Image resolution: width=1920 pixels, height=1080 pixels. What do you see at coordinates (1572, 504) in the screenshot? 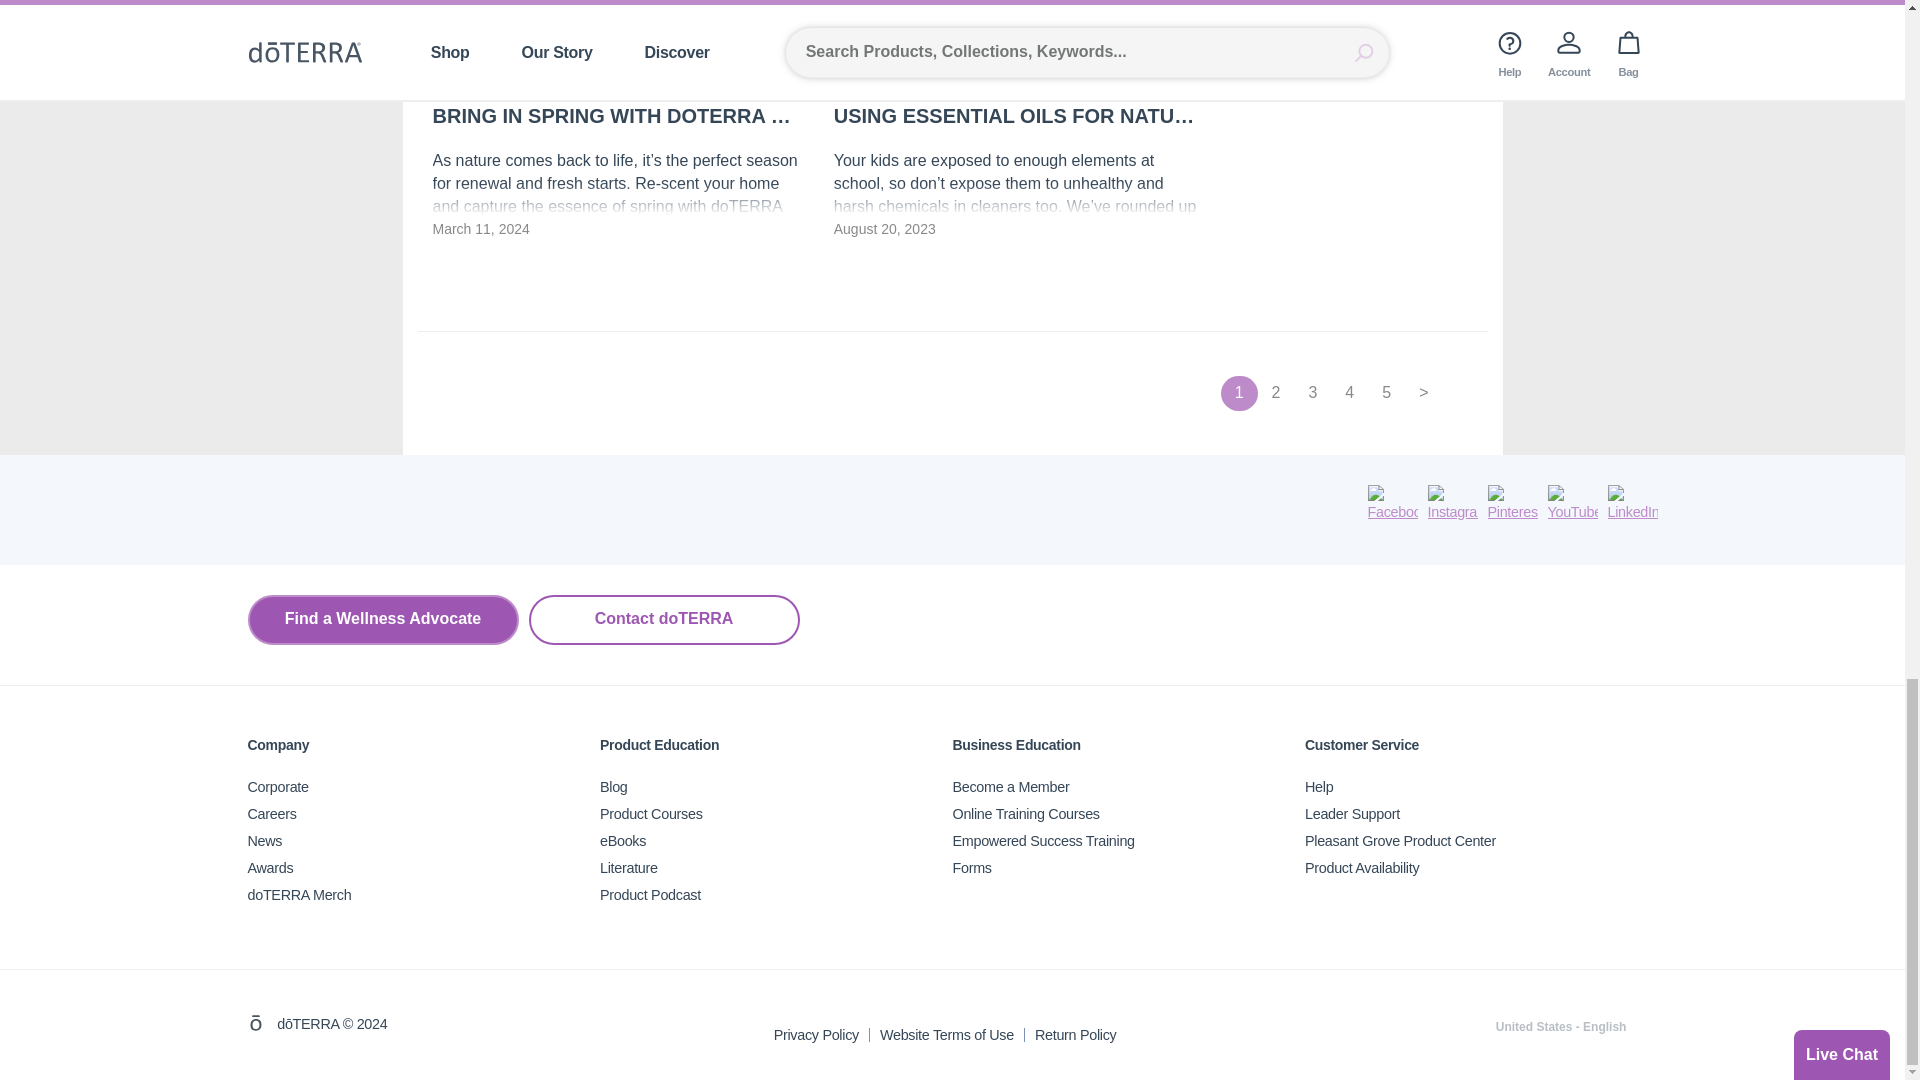
I see `YouTube` at bounding box center [1572, 504].